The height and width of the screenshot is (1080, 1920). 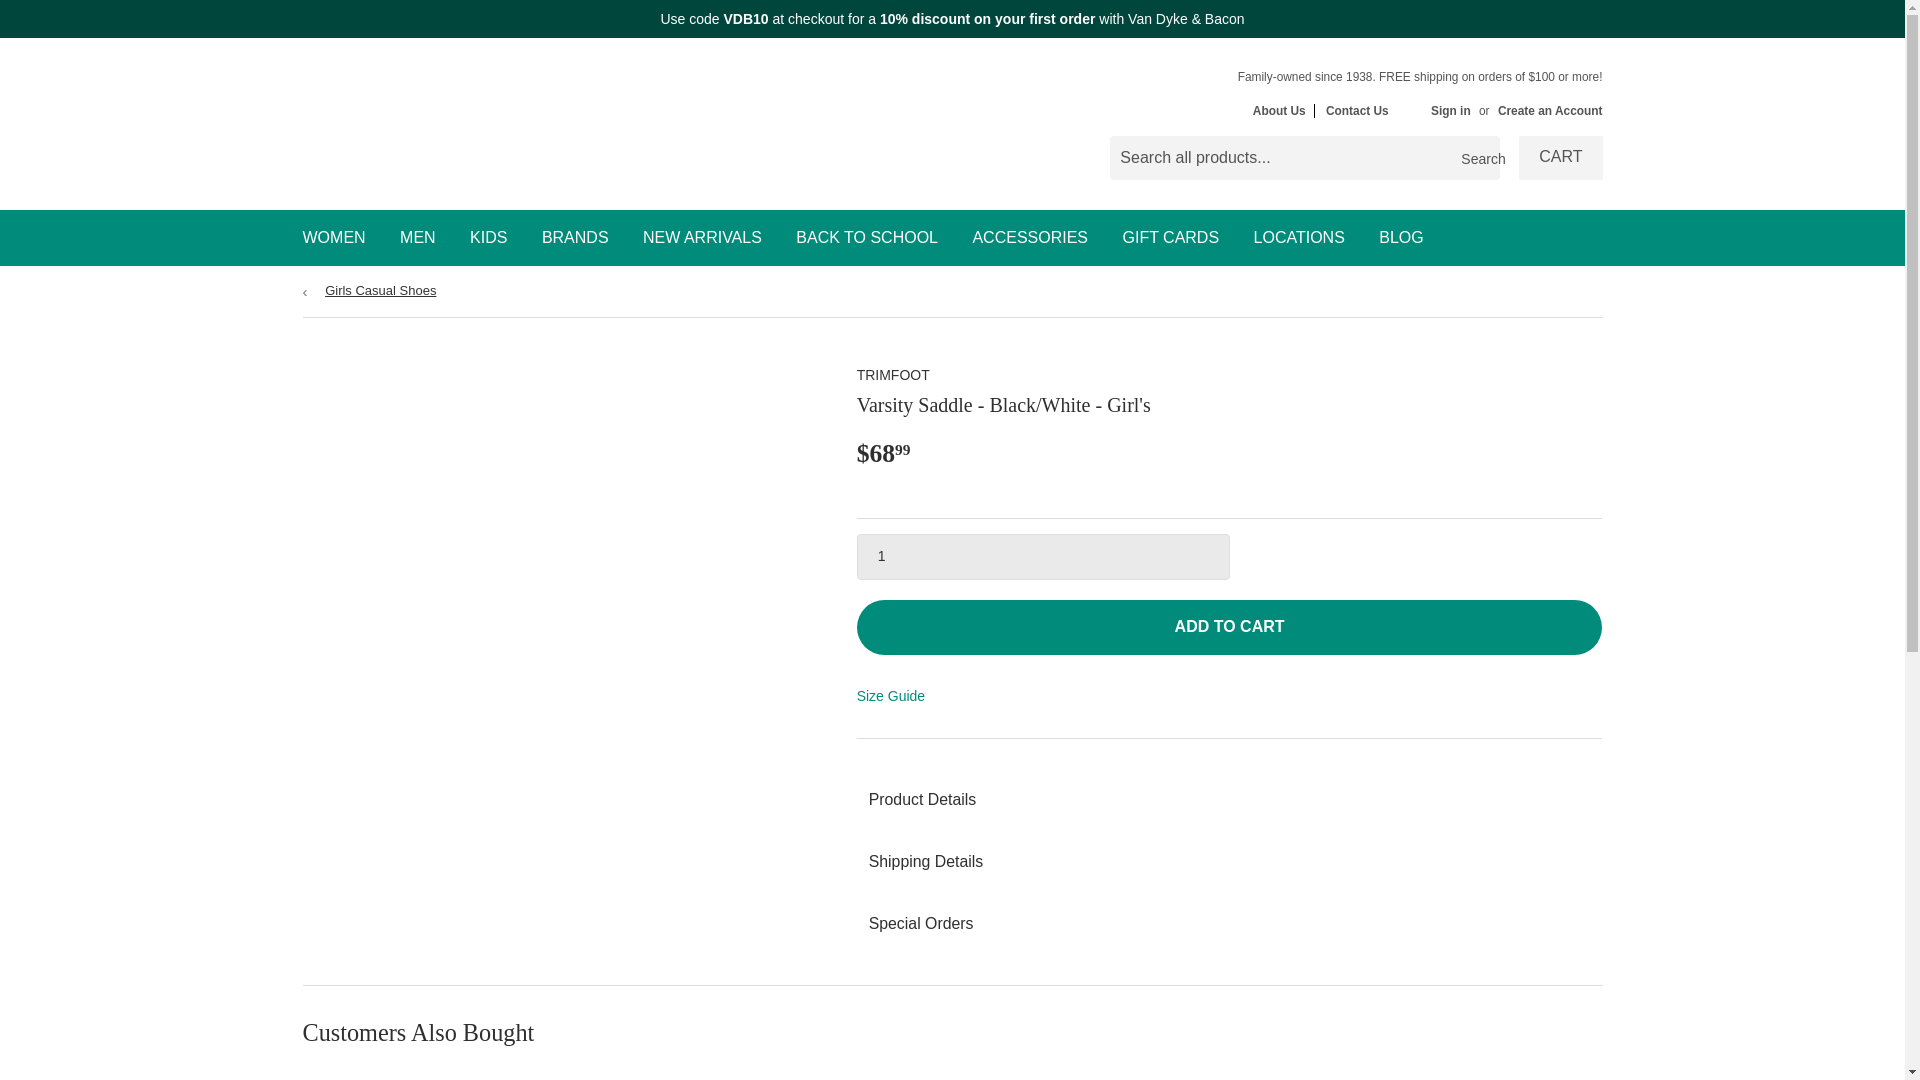 I want to click on CART, so click(x=1560, y=158).